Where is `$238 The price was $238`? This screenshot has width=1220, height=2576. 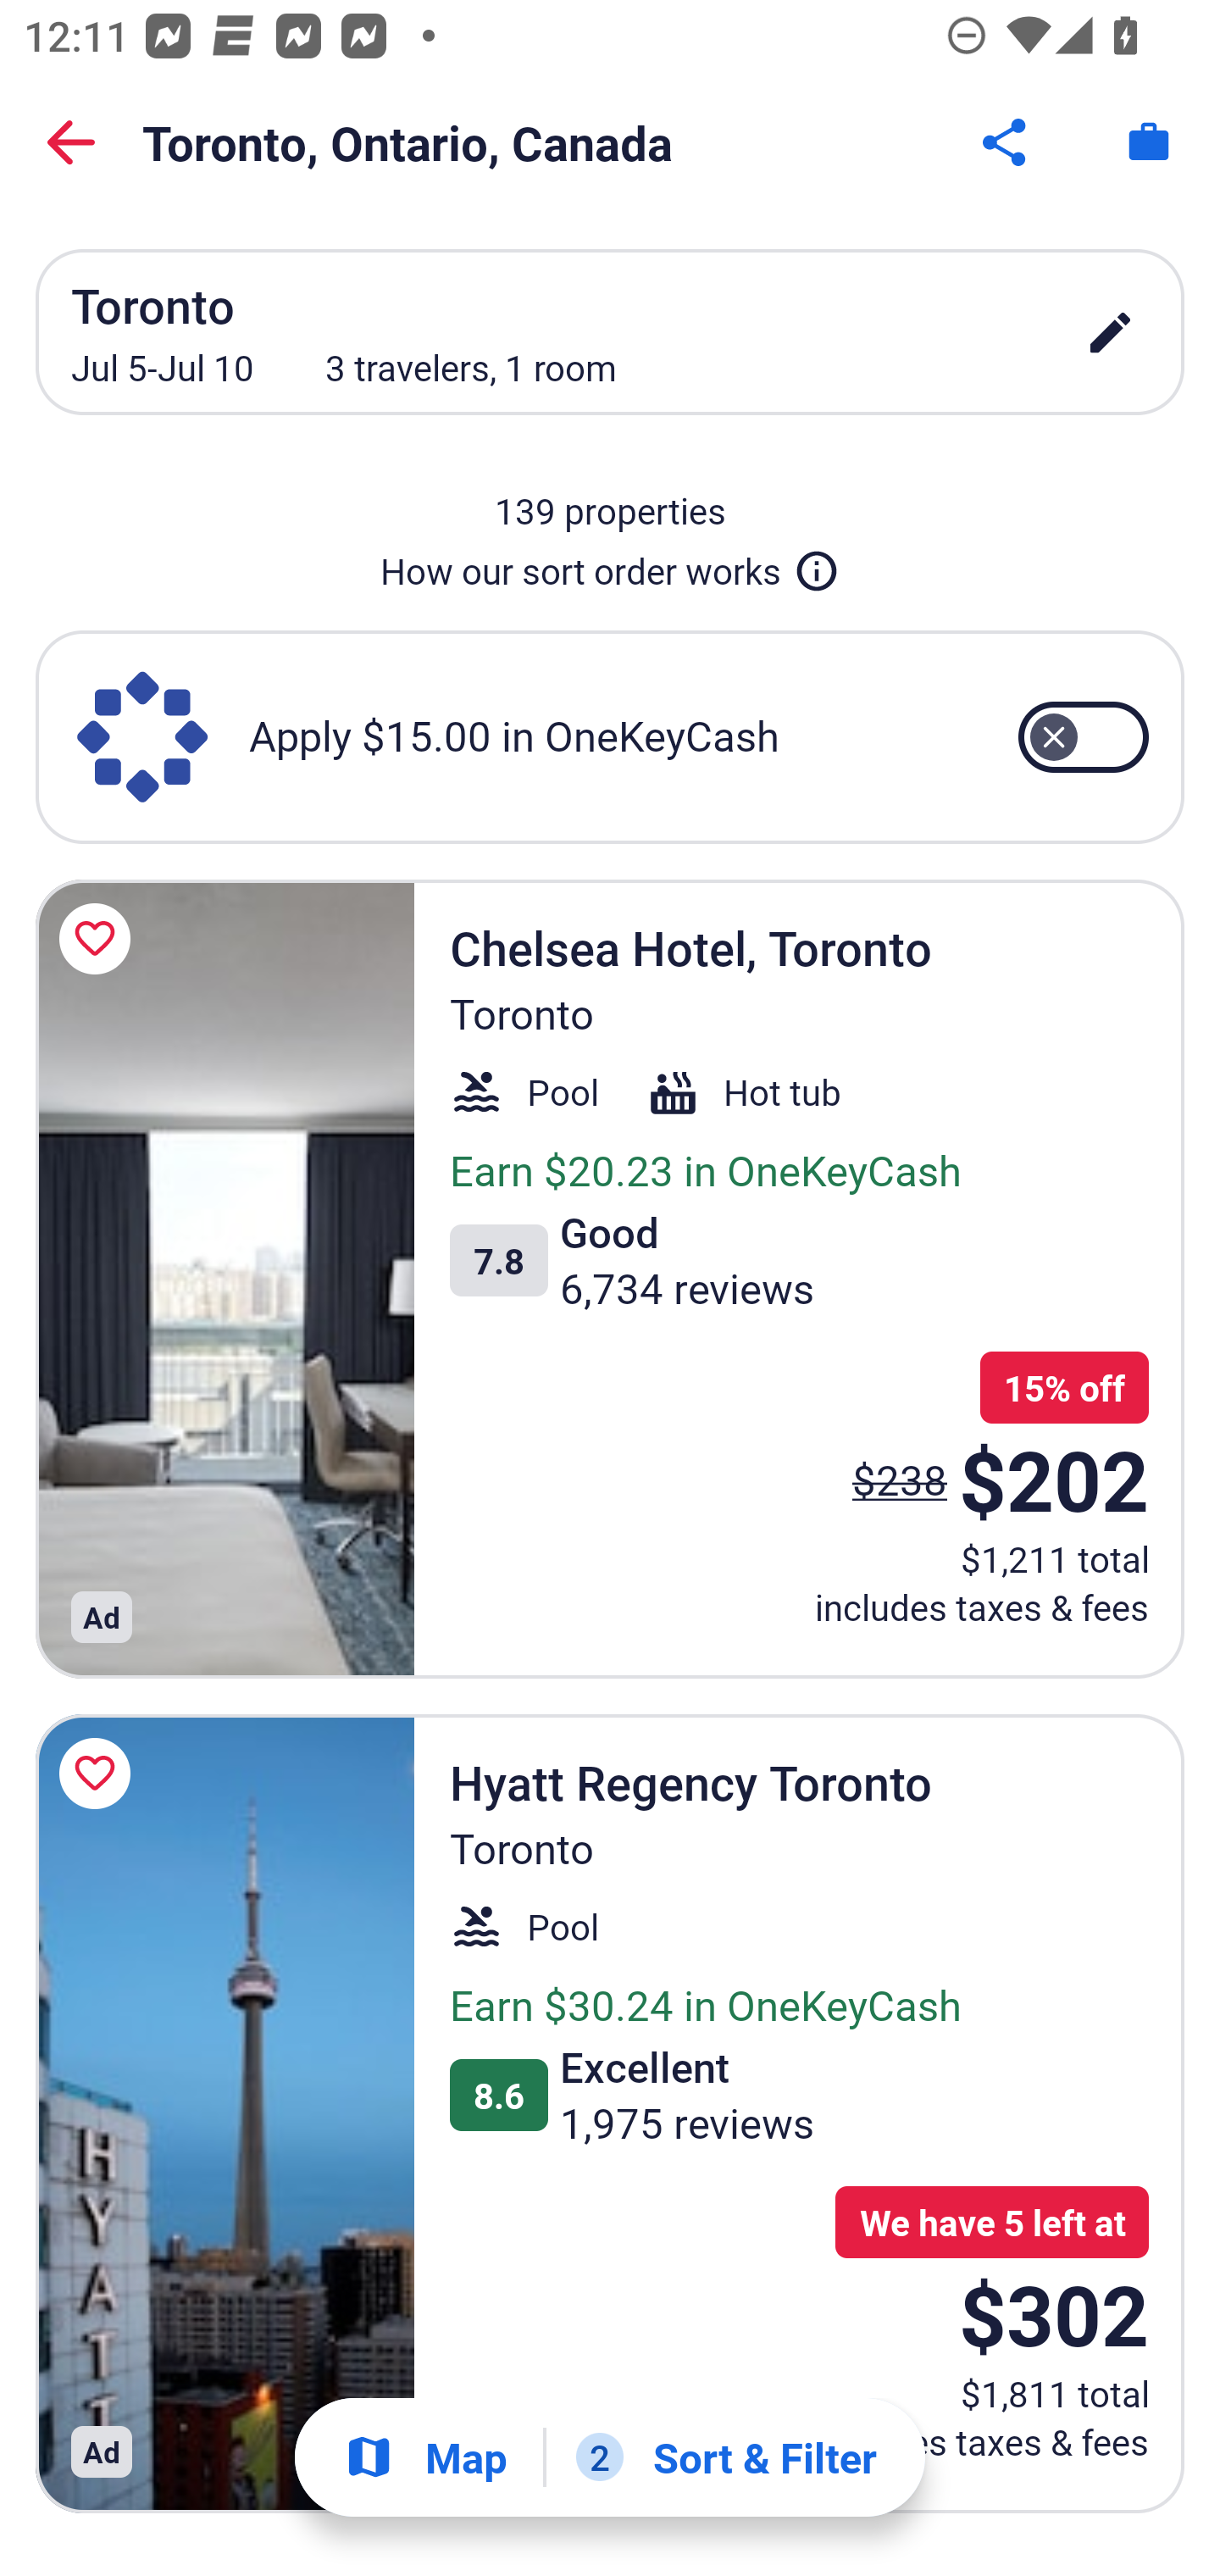 $238 The price was $238 is located at coordinates (900, 1480).